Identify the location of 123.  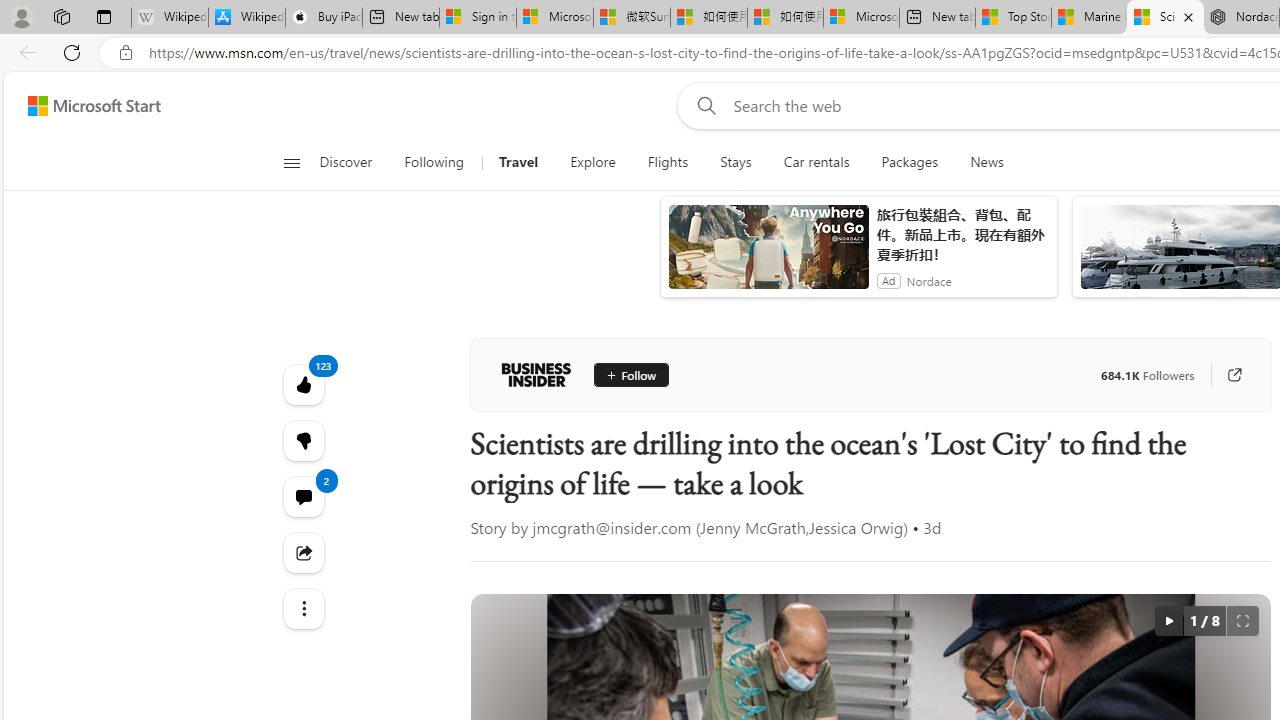
(302, 440).